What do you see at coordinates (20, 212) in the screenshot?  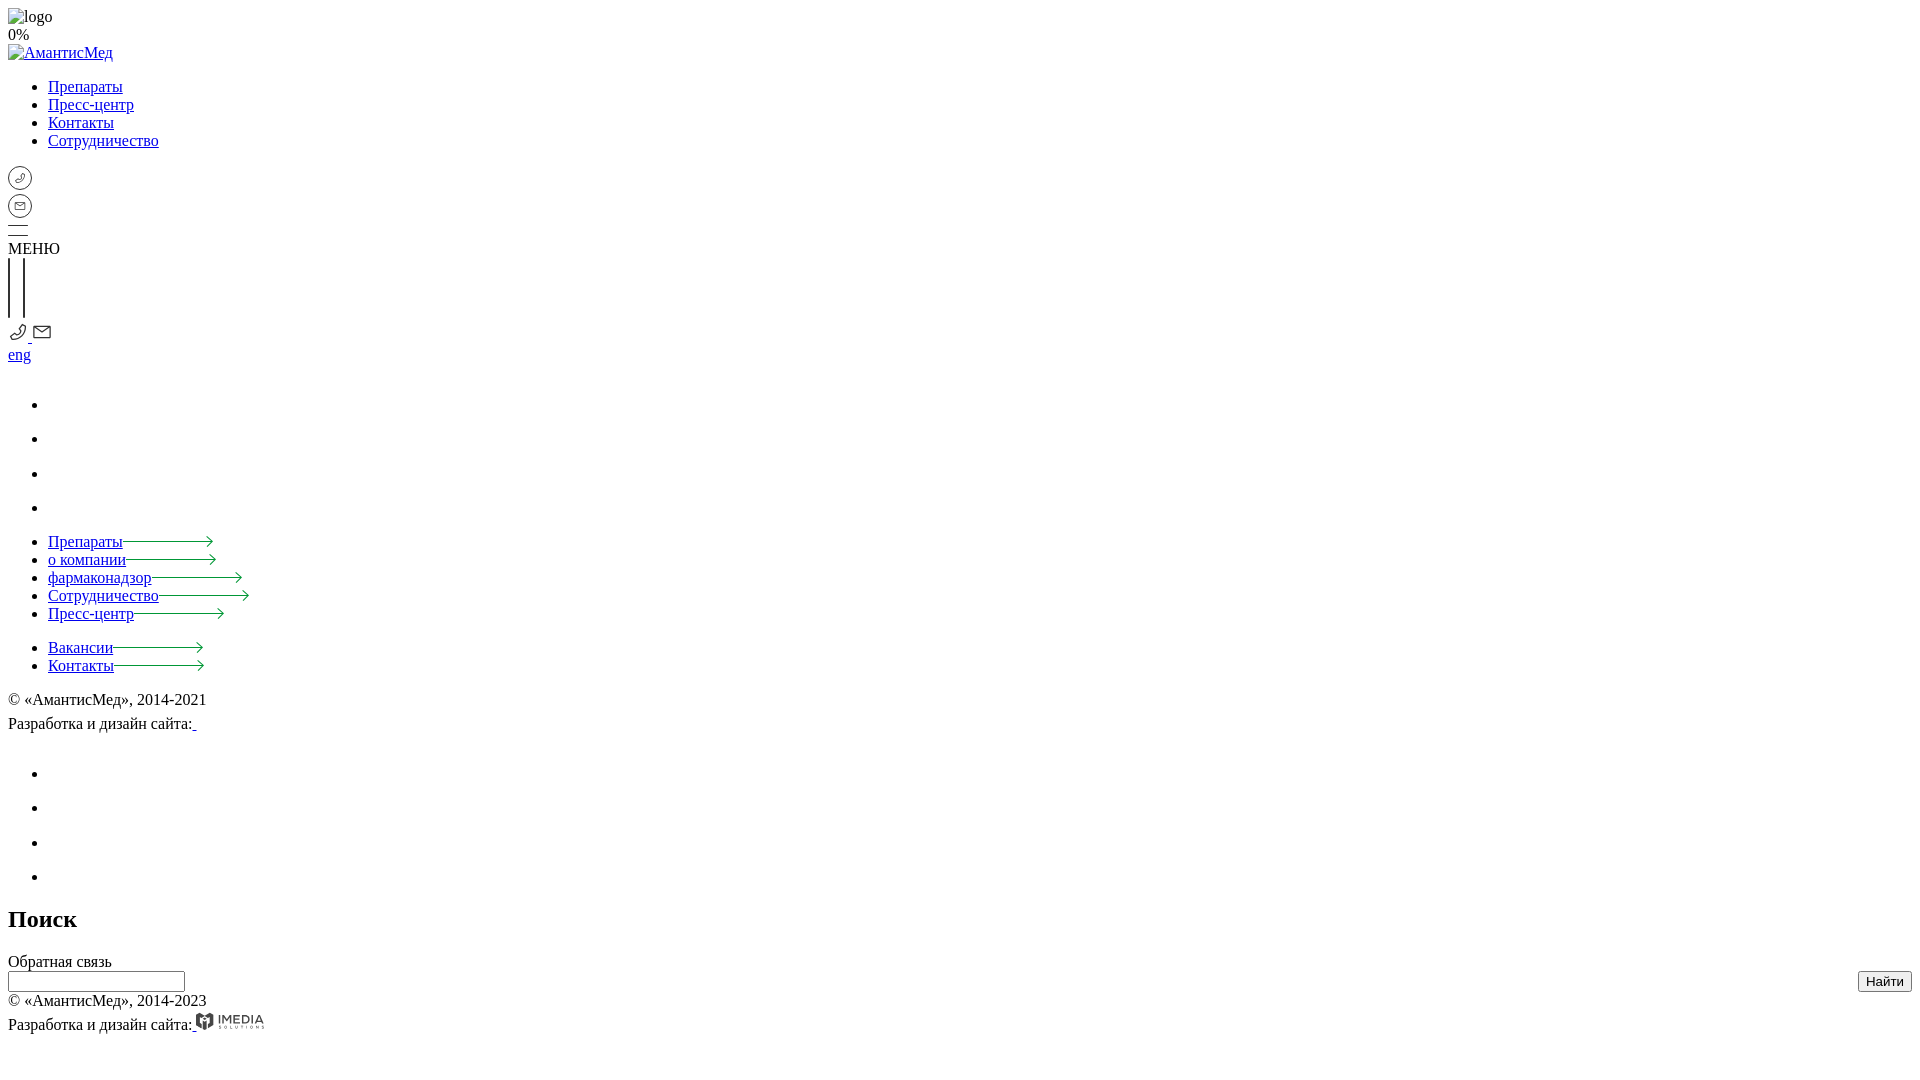 I see `office@amantismed.by` at bounding box center [20, 212].